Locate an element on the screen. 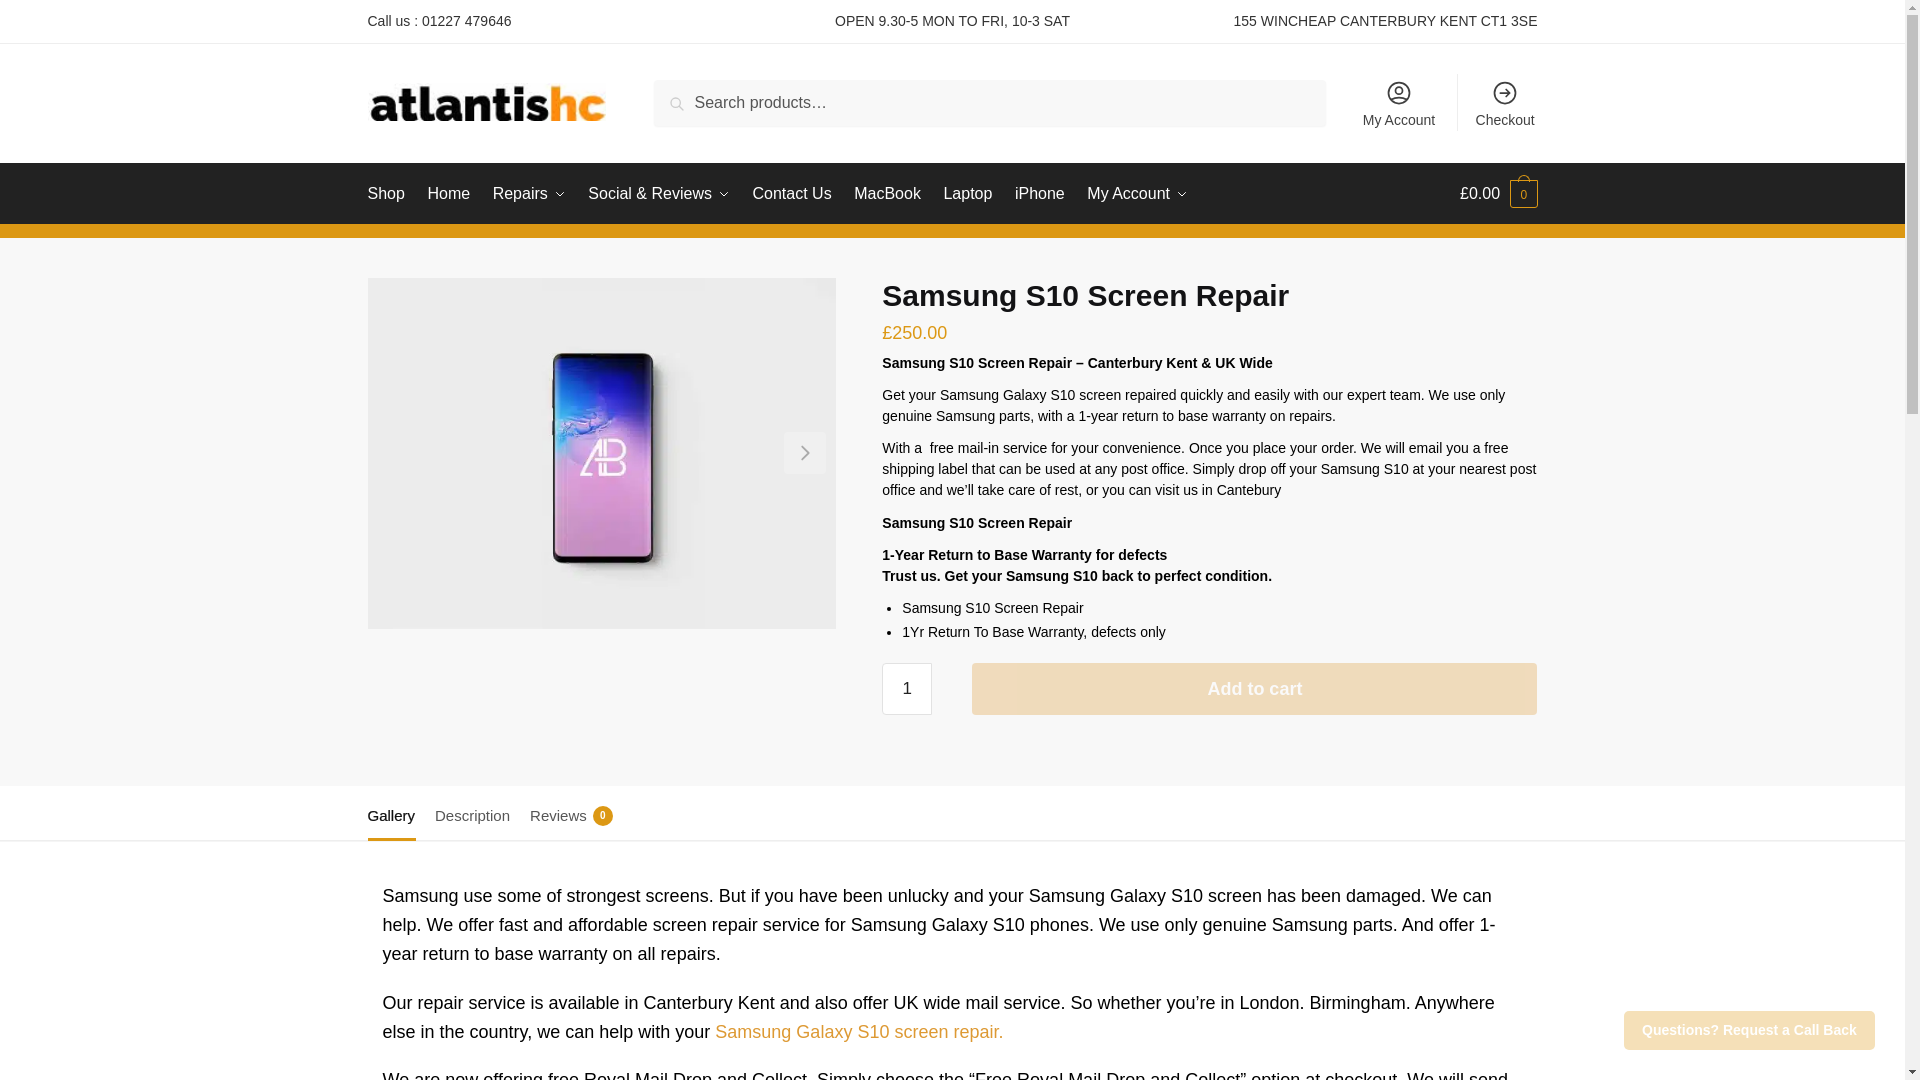 The image size is (1920, 1080). Home is located at coordinates (448, 194).